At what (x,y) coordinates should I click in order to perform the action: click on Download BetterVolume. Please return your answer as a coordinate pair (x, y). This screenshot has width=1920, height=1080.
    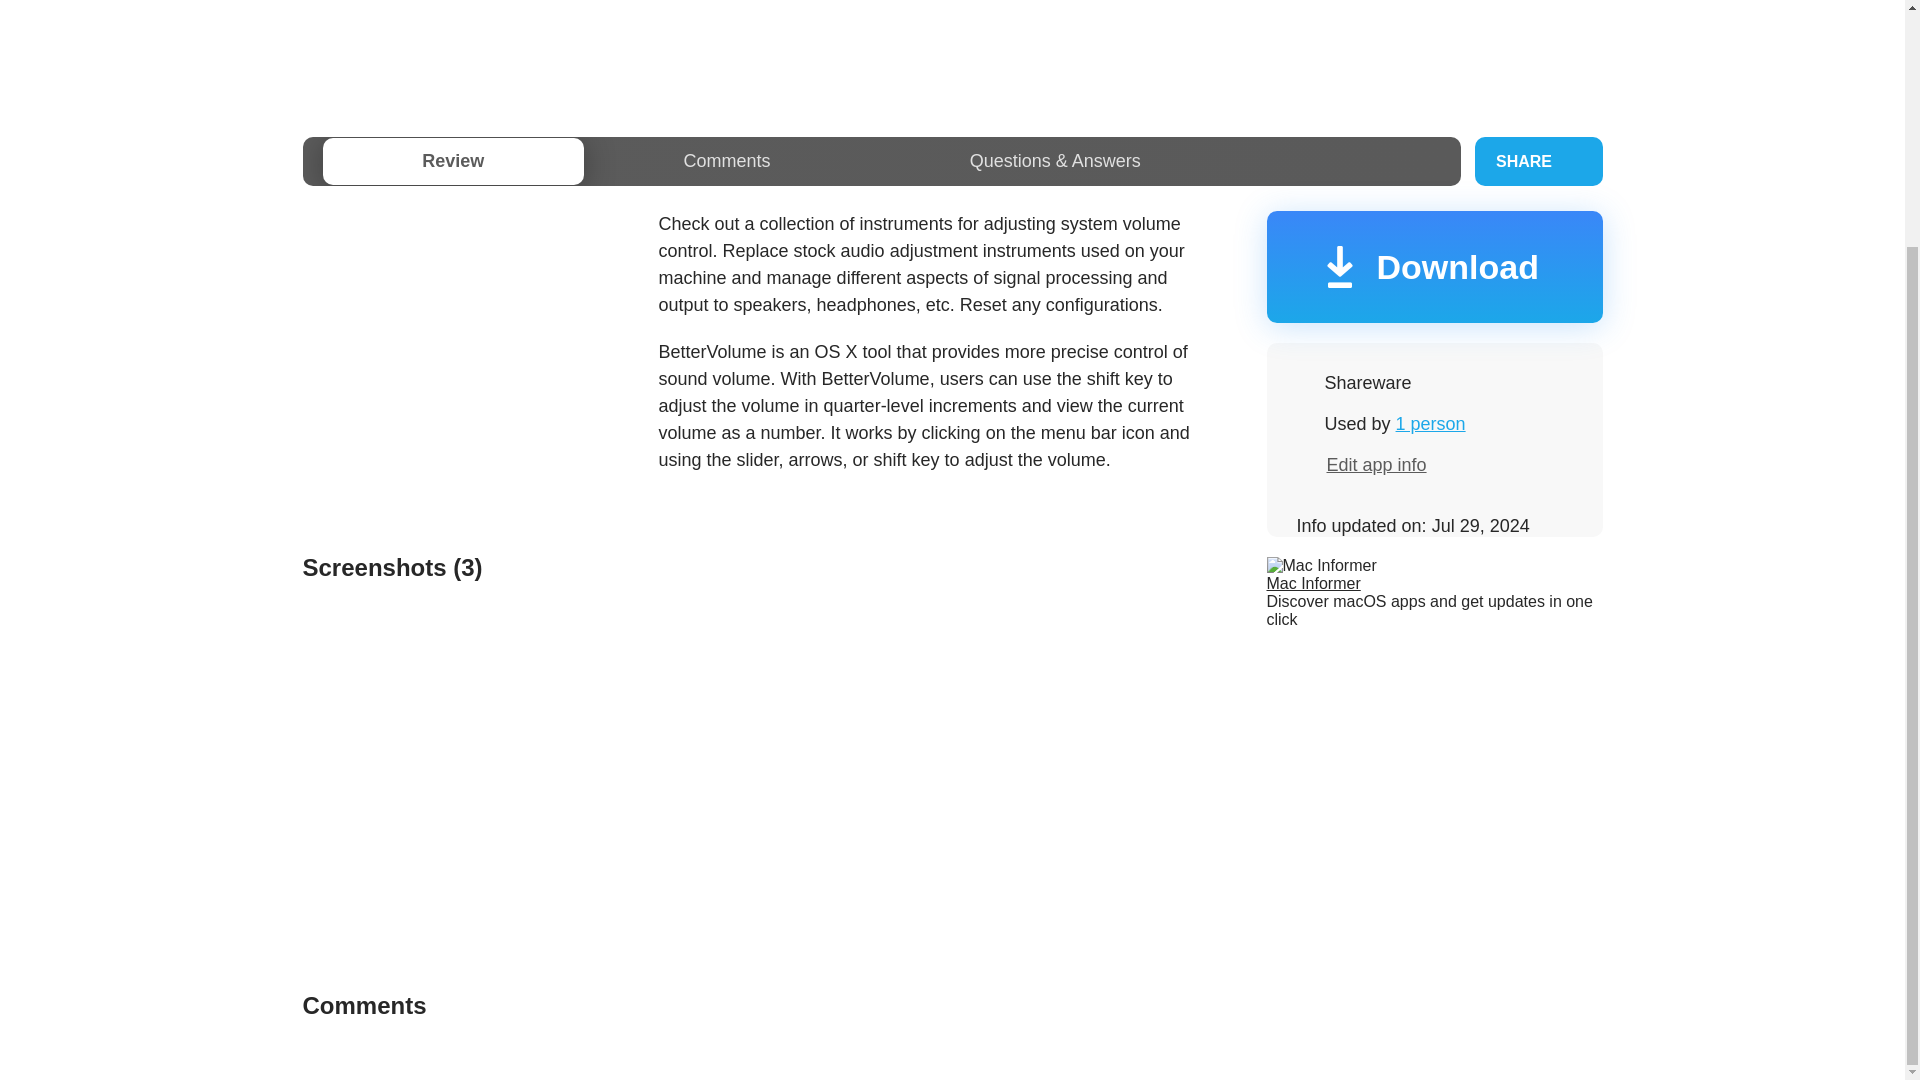
    Looking at the image, I should click on (1433, 266).